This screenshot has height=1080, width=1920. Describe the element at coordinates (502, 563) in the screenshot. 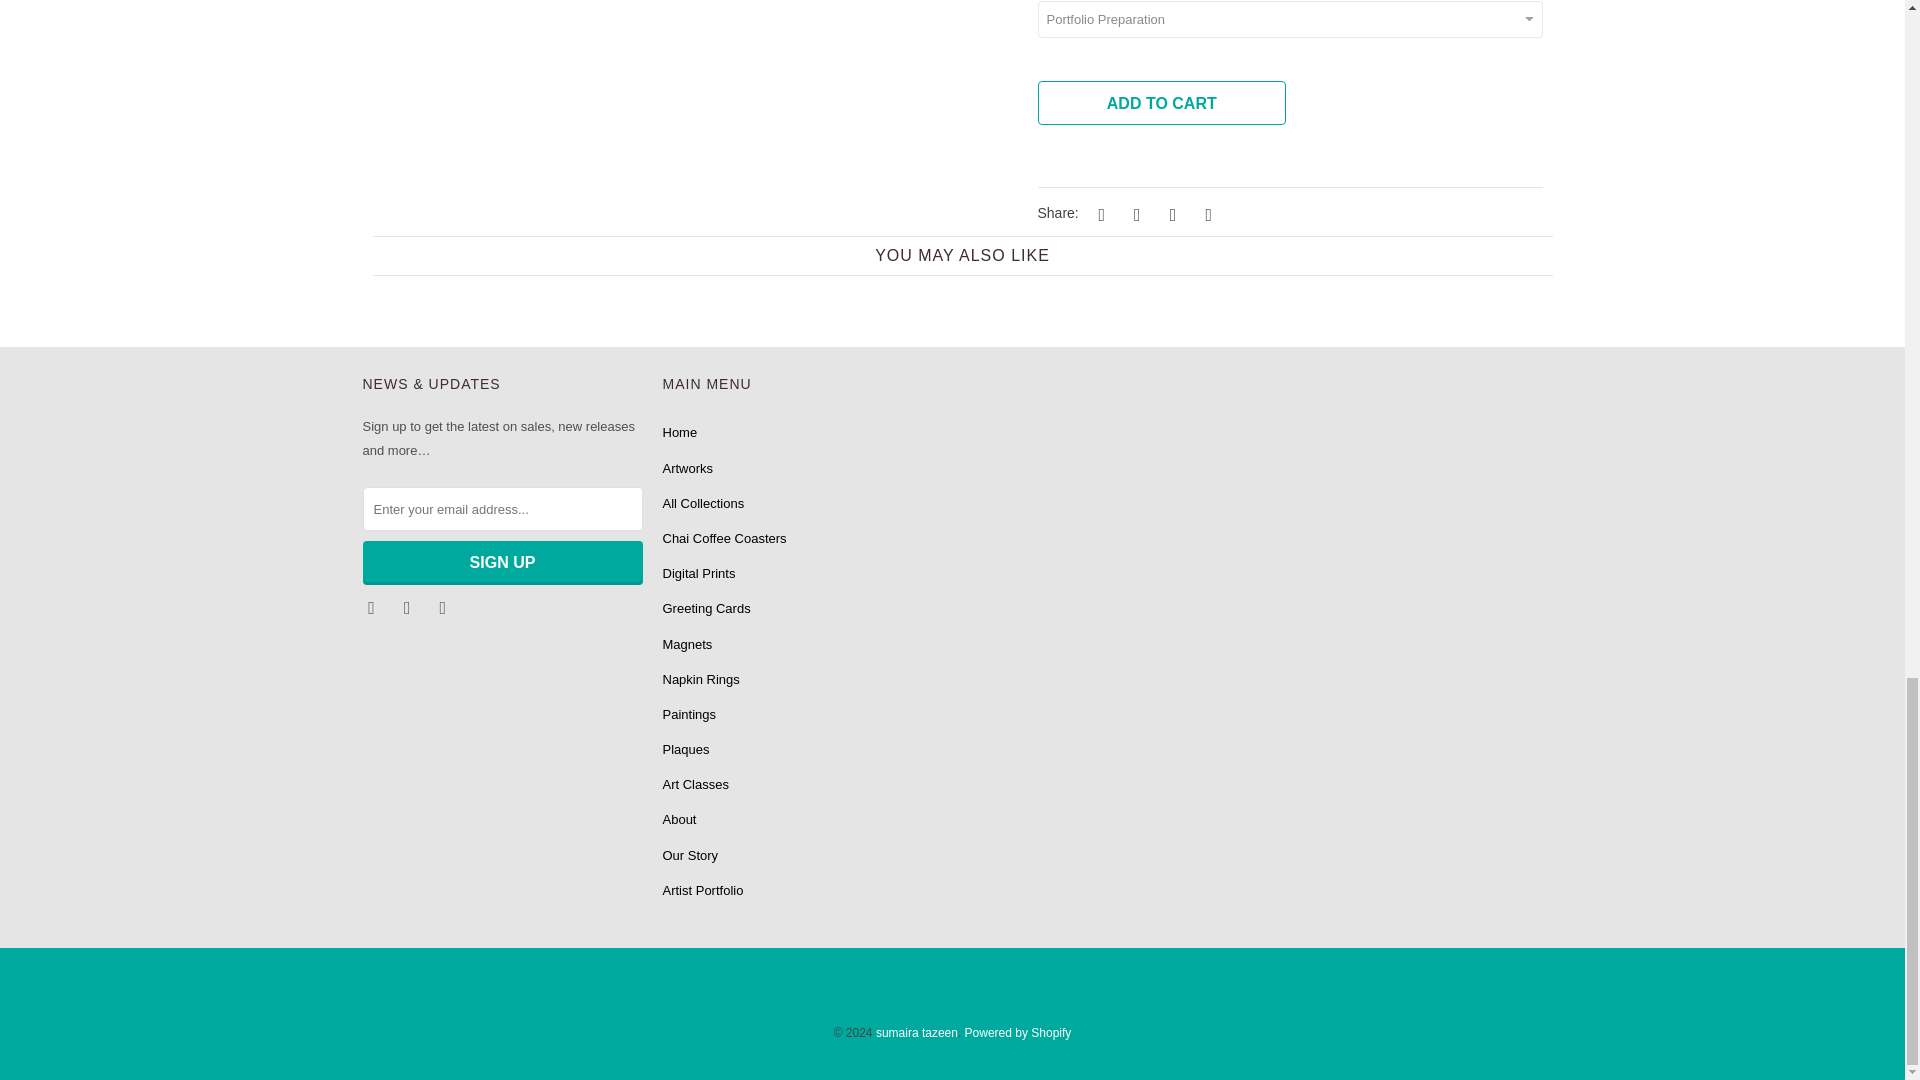

I see `Sign Up` at that location.